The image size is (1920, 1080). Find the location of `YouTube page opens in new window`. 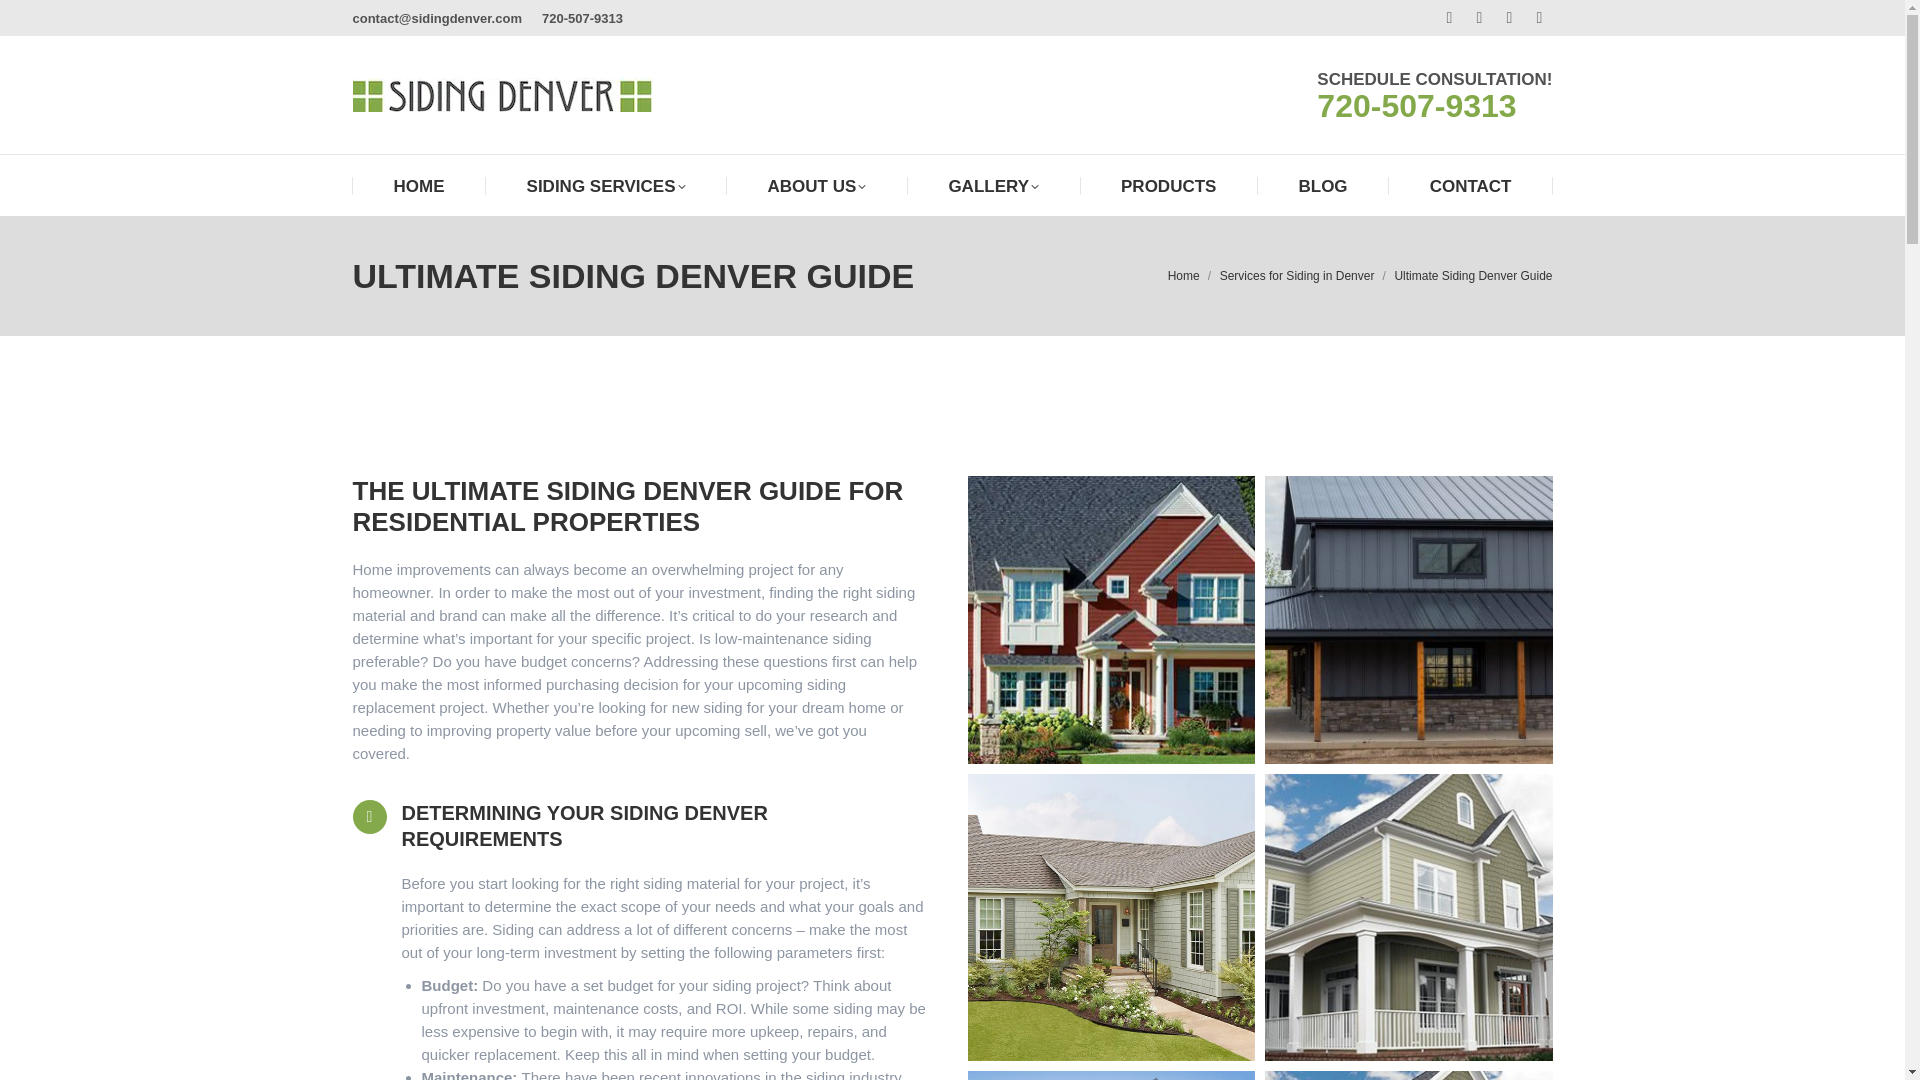

YouTube page opens in new window is located at coordinates (1540, 18).